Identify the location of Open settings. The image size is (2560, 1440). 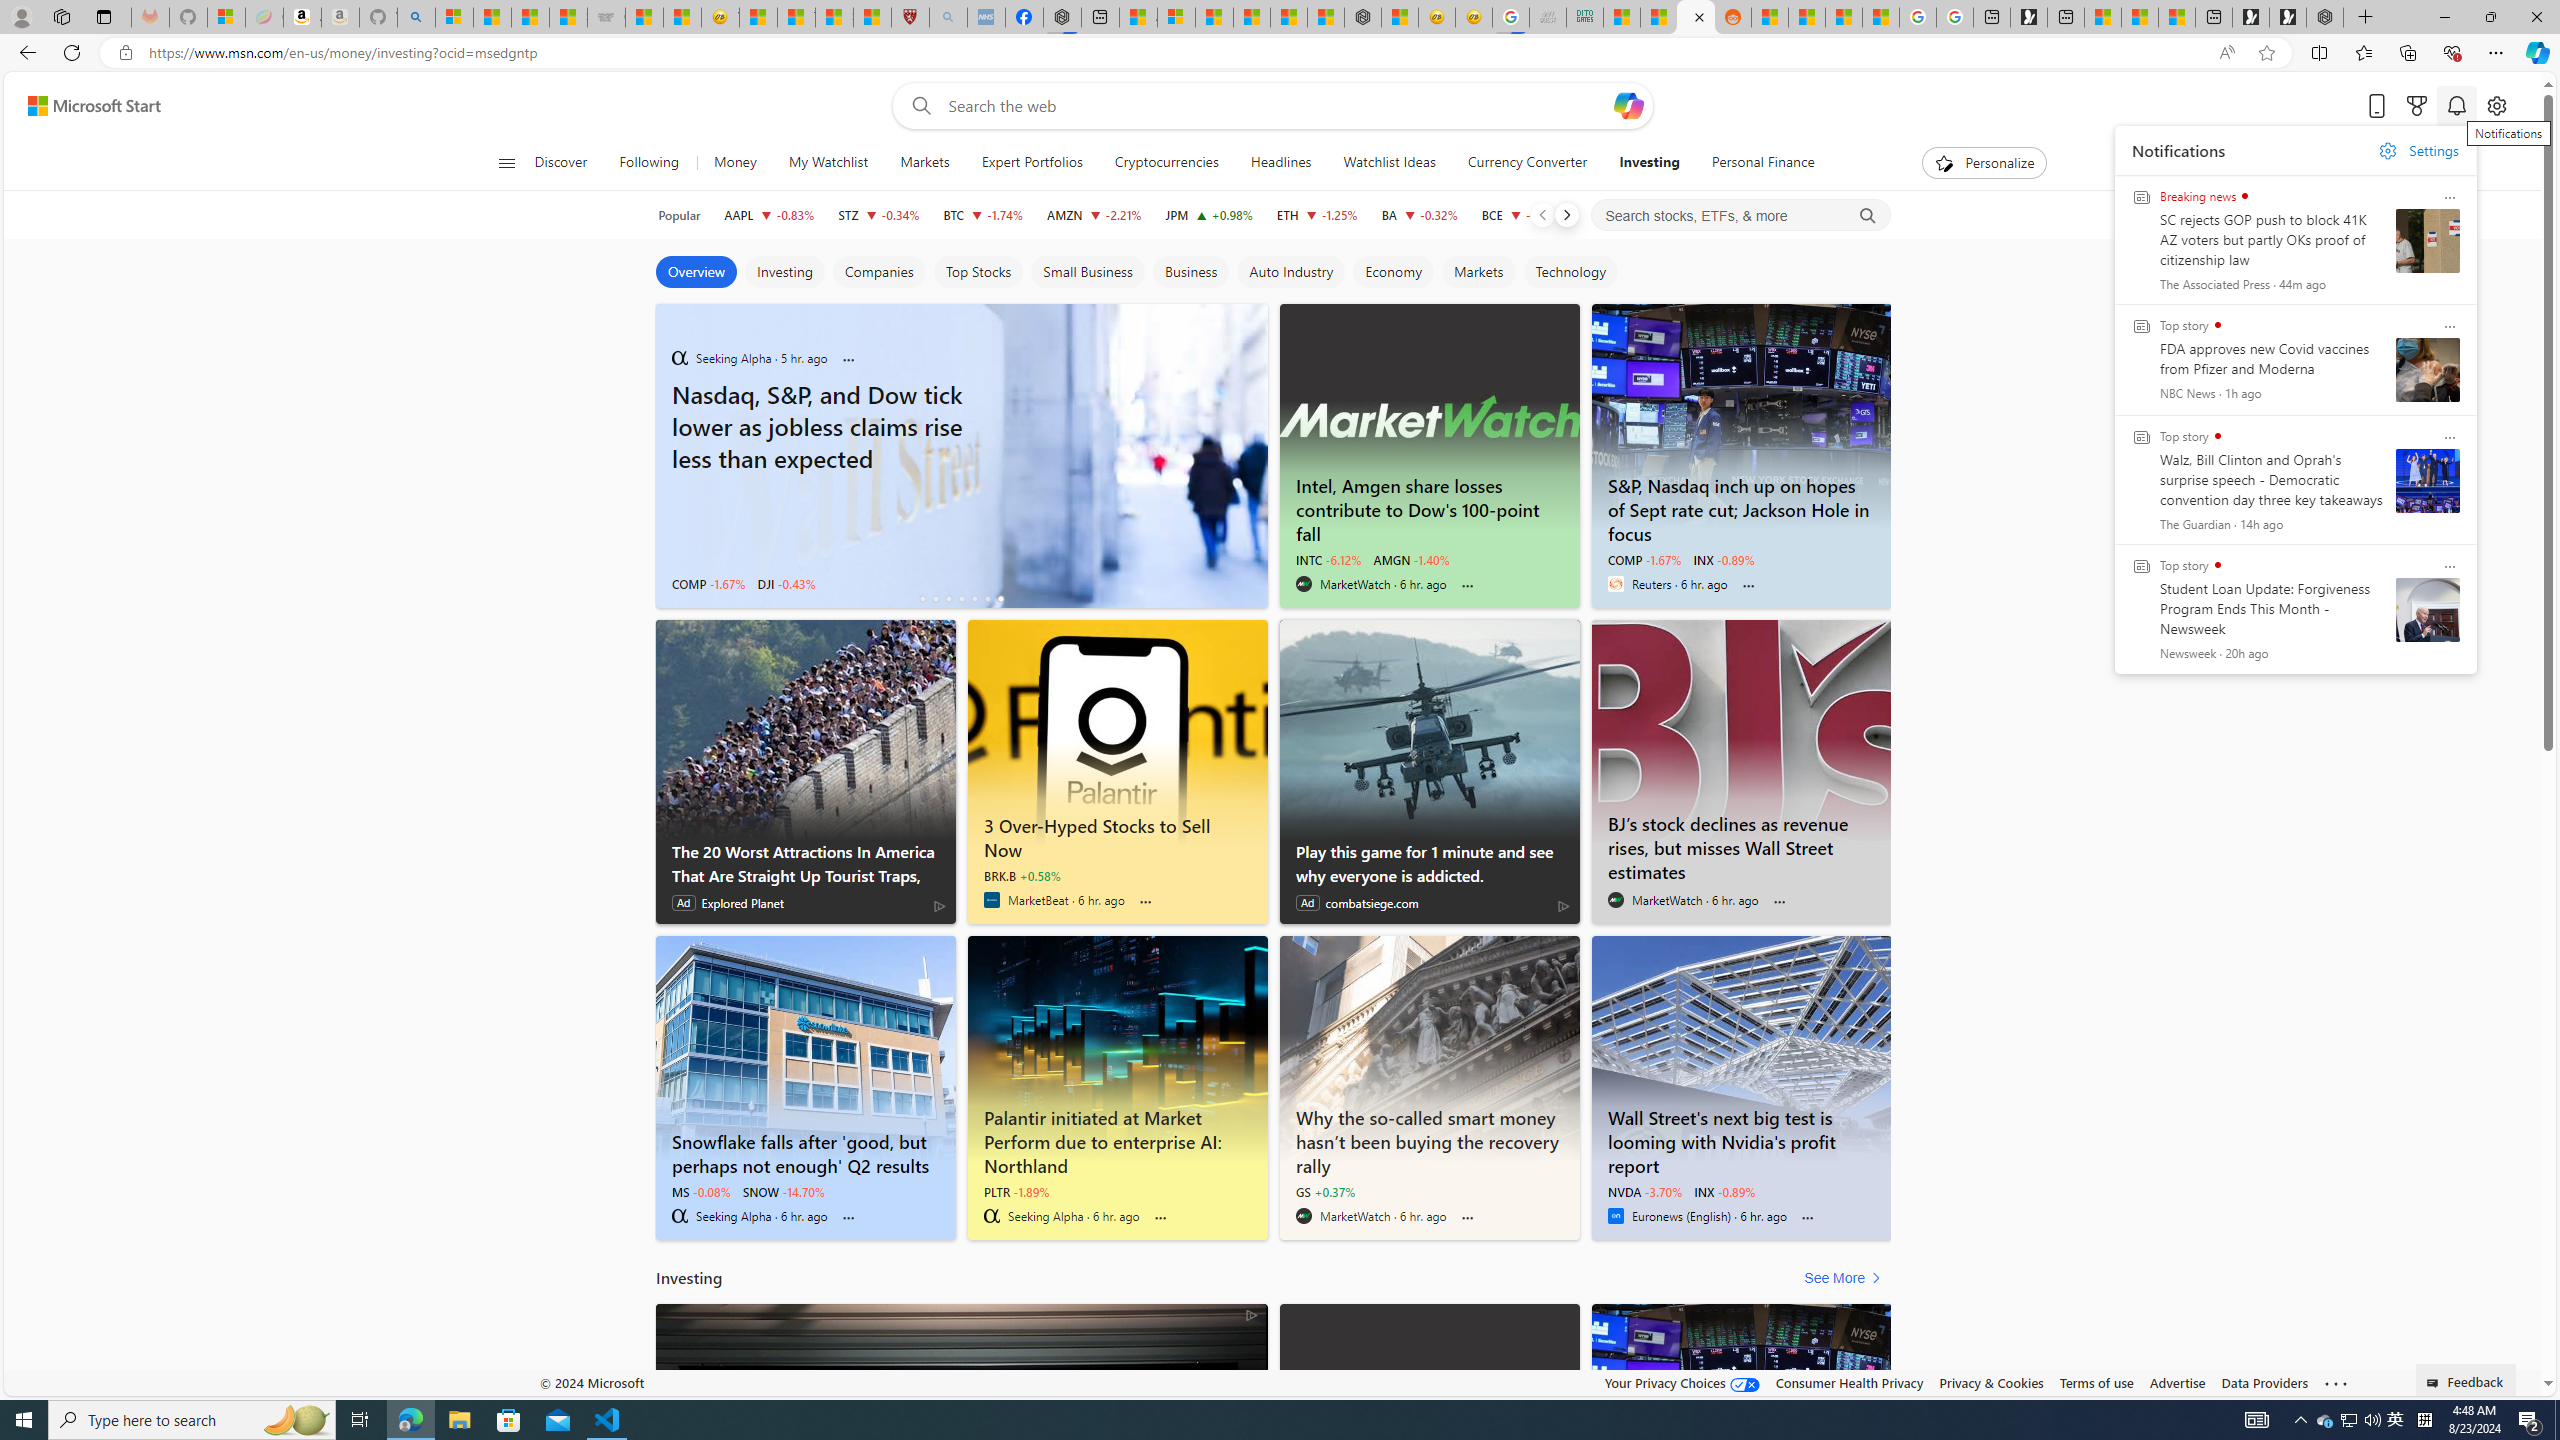
(2497, 106).